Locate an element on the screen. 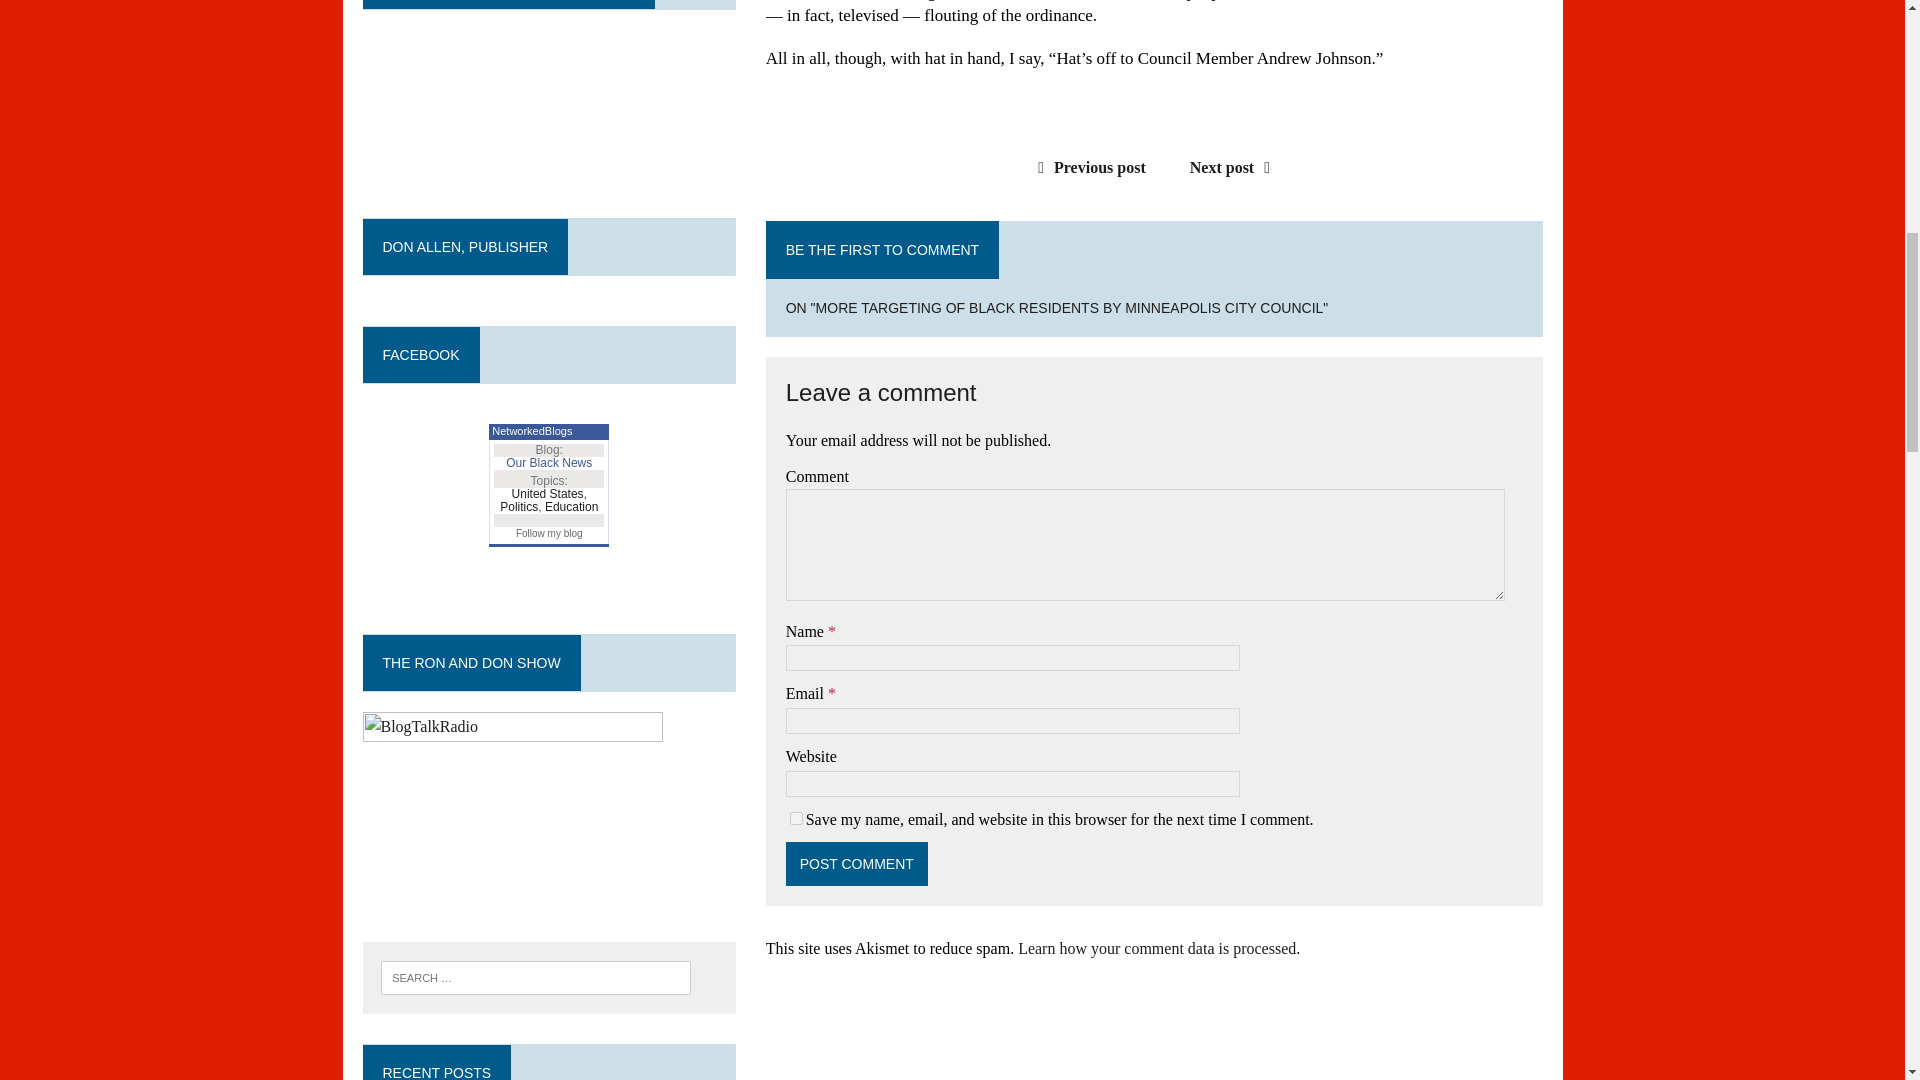 This screenshot has width=1920, height=1080. Previous post is located at coordinates (1086, 167).